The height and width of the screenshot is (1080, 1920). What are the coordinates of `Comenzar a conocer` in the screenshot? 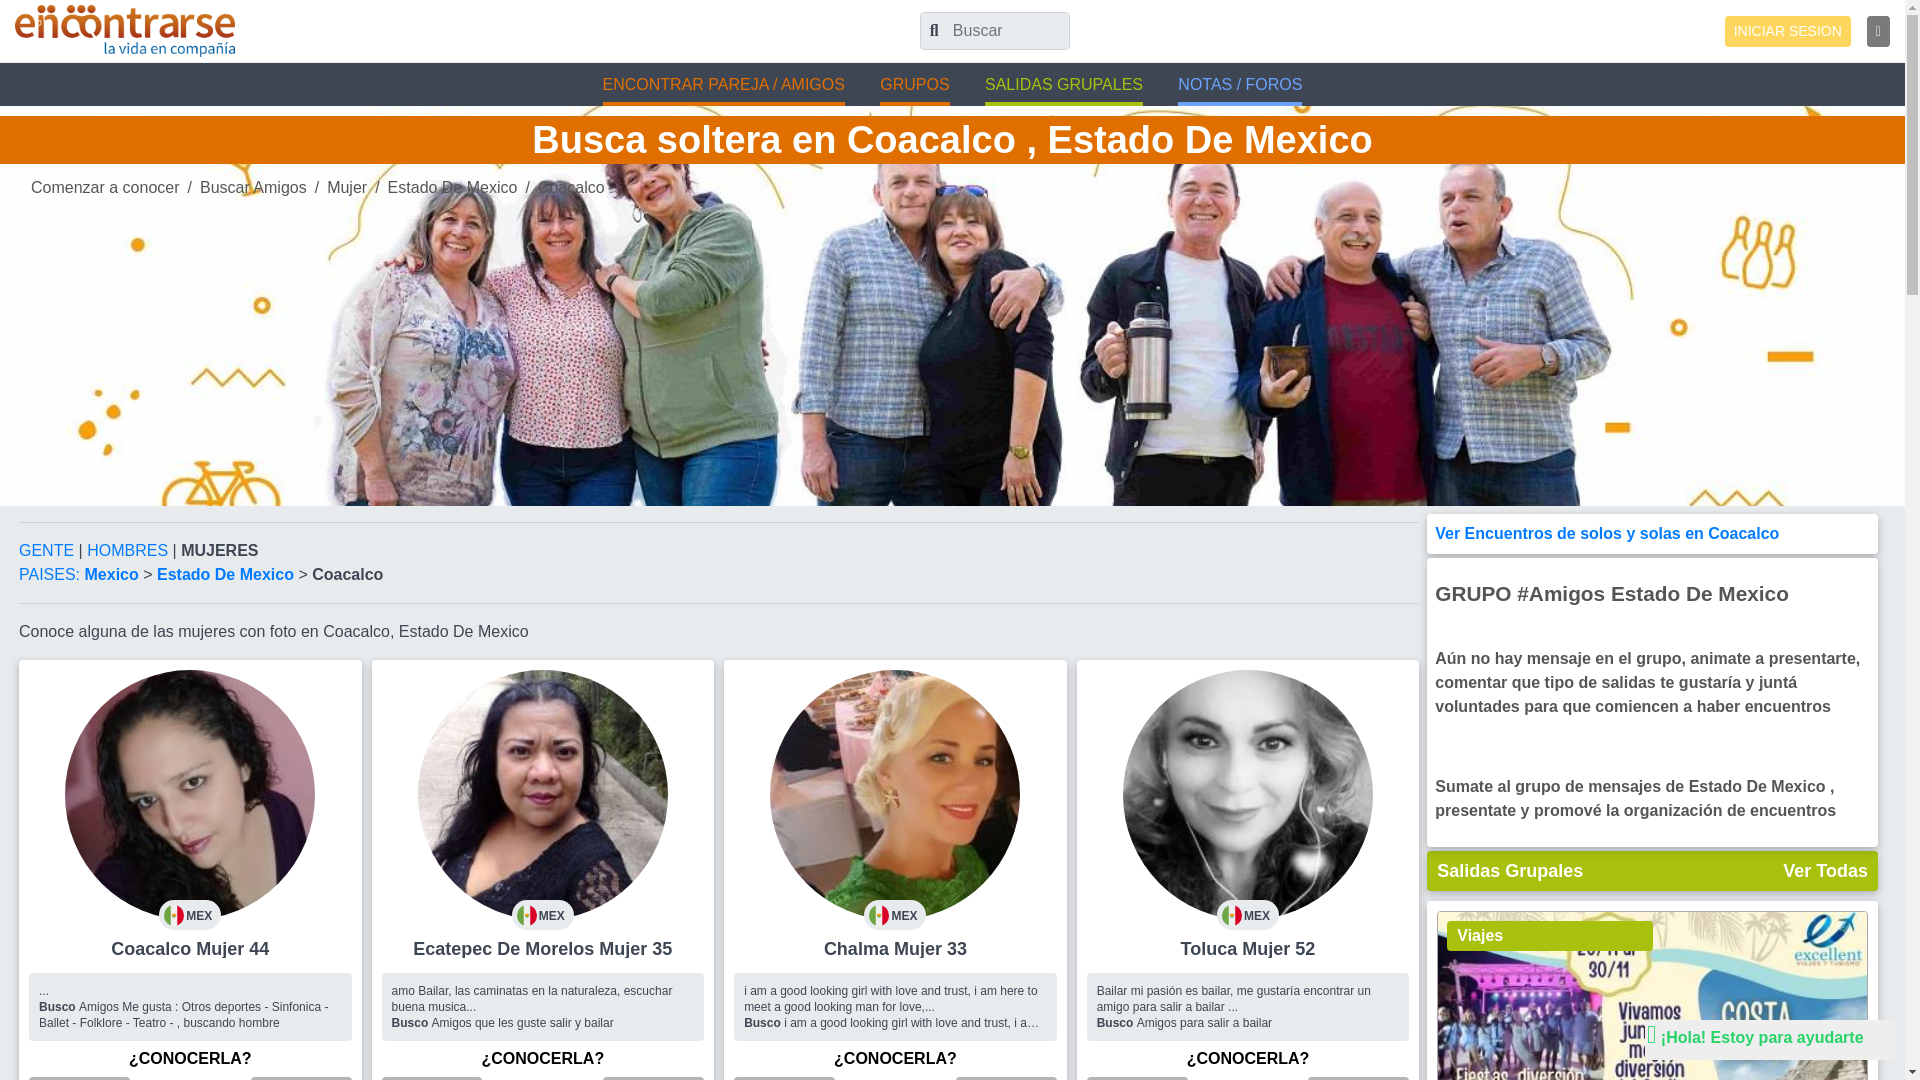 It's located at (105, 187).